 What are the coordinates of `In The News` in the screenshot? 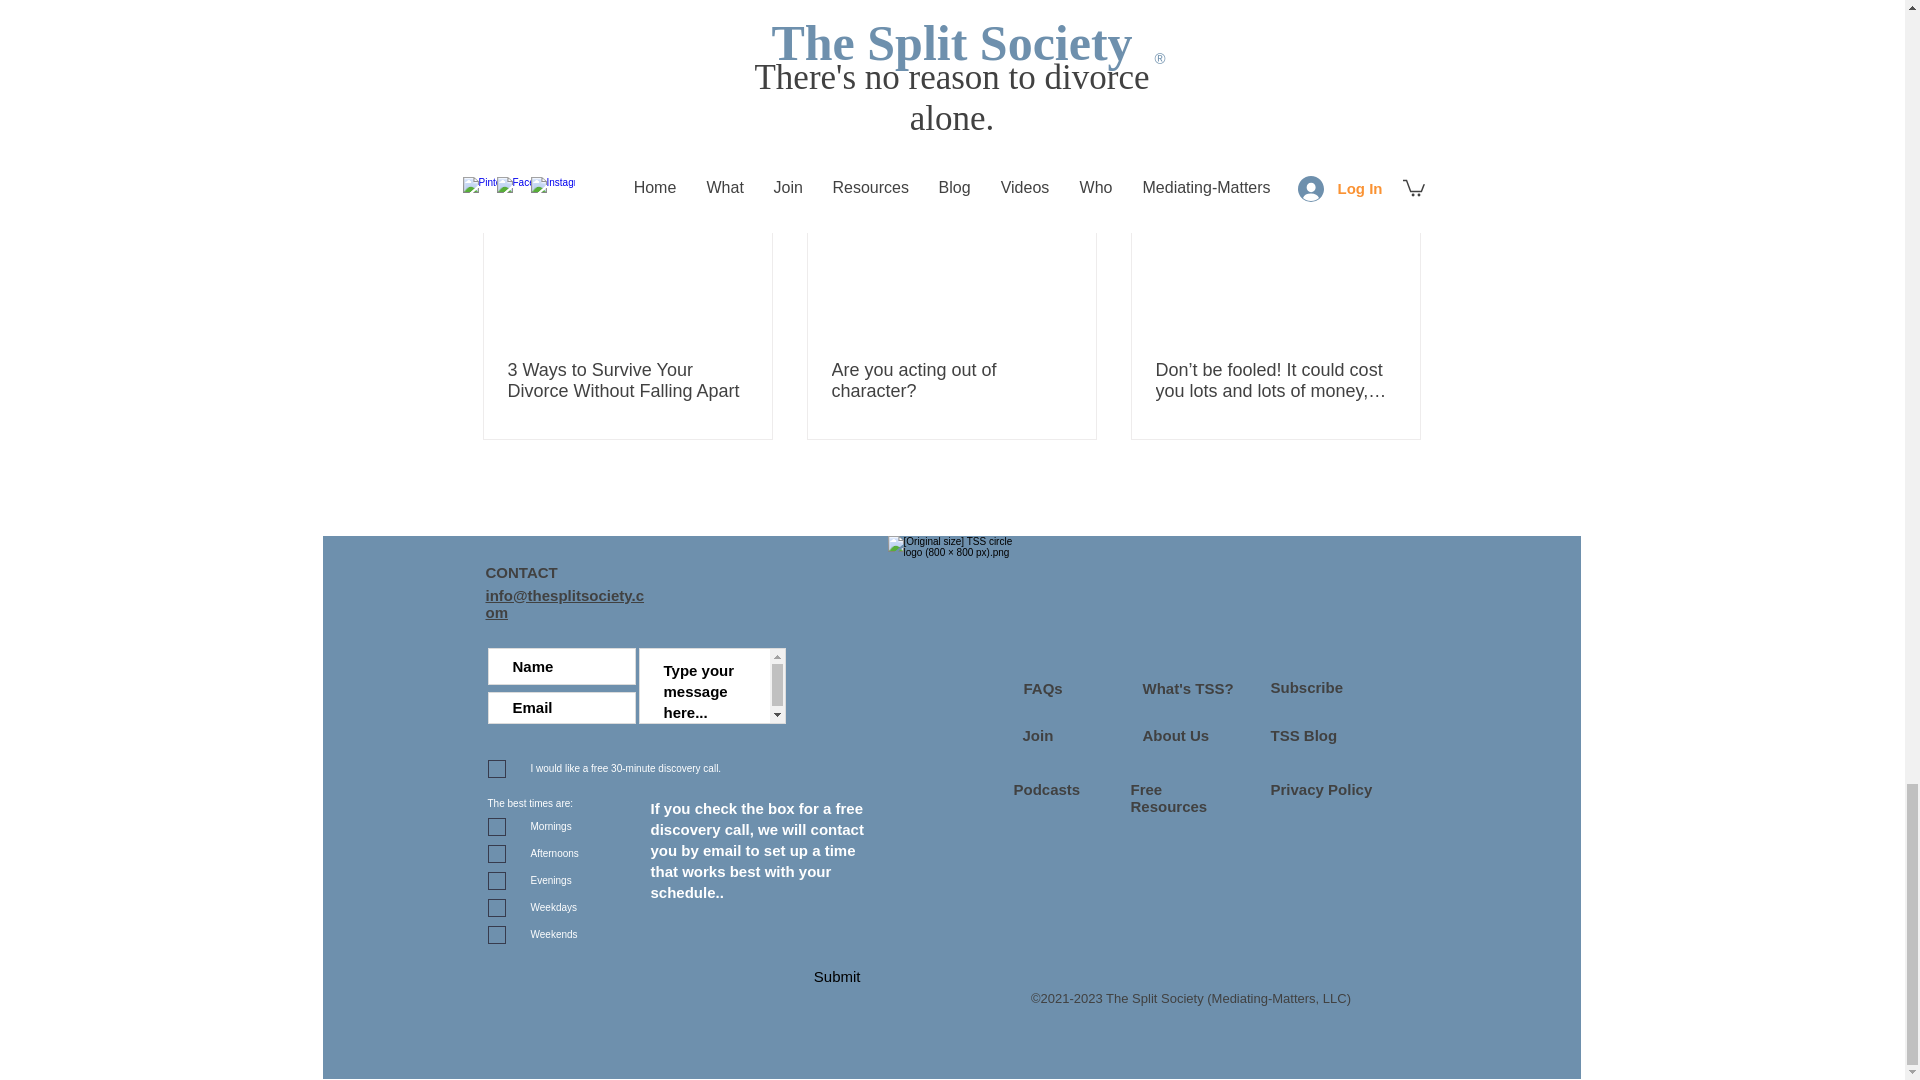 It's located at (1146, 9).